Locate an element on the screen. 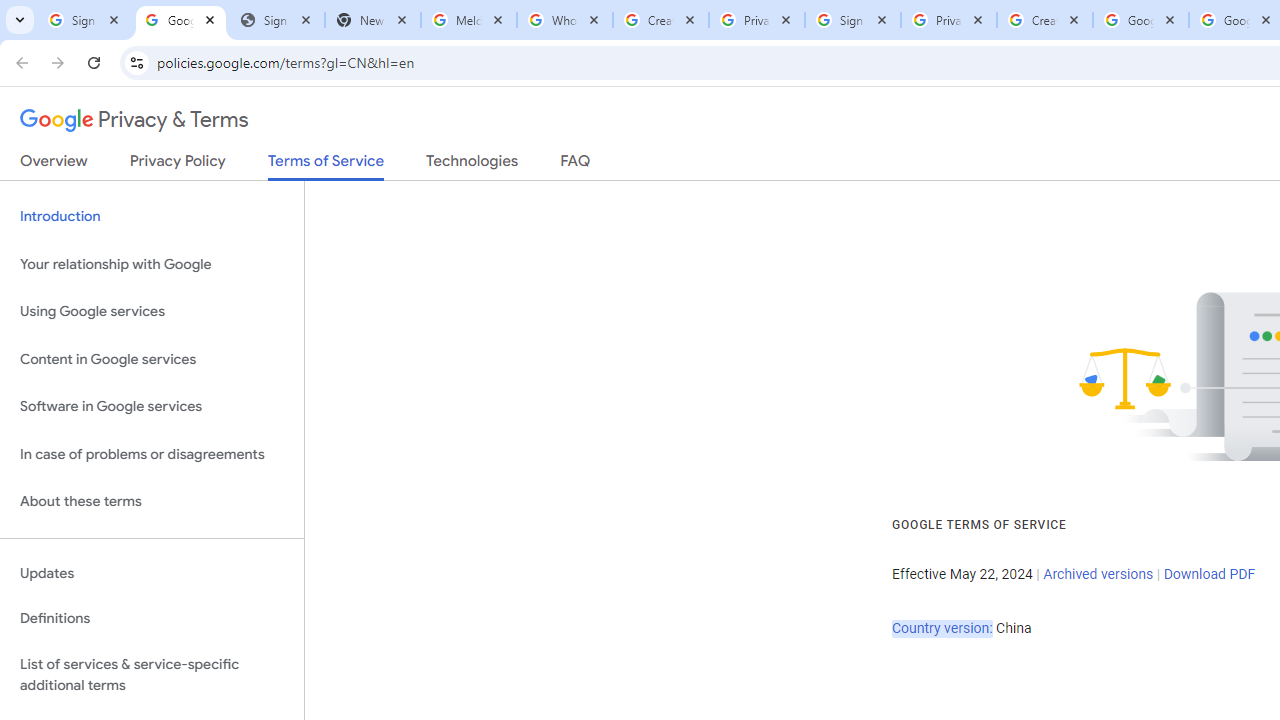 The width and height of the screenshot is (1280, 720). List of services & service-specific additional terms is located at coordinates (152, 674).